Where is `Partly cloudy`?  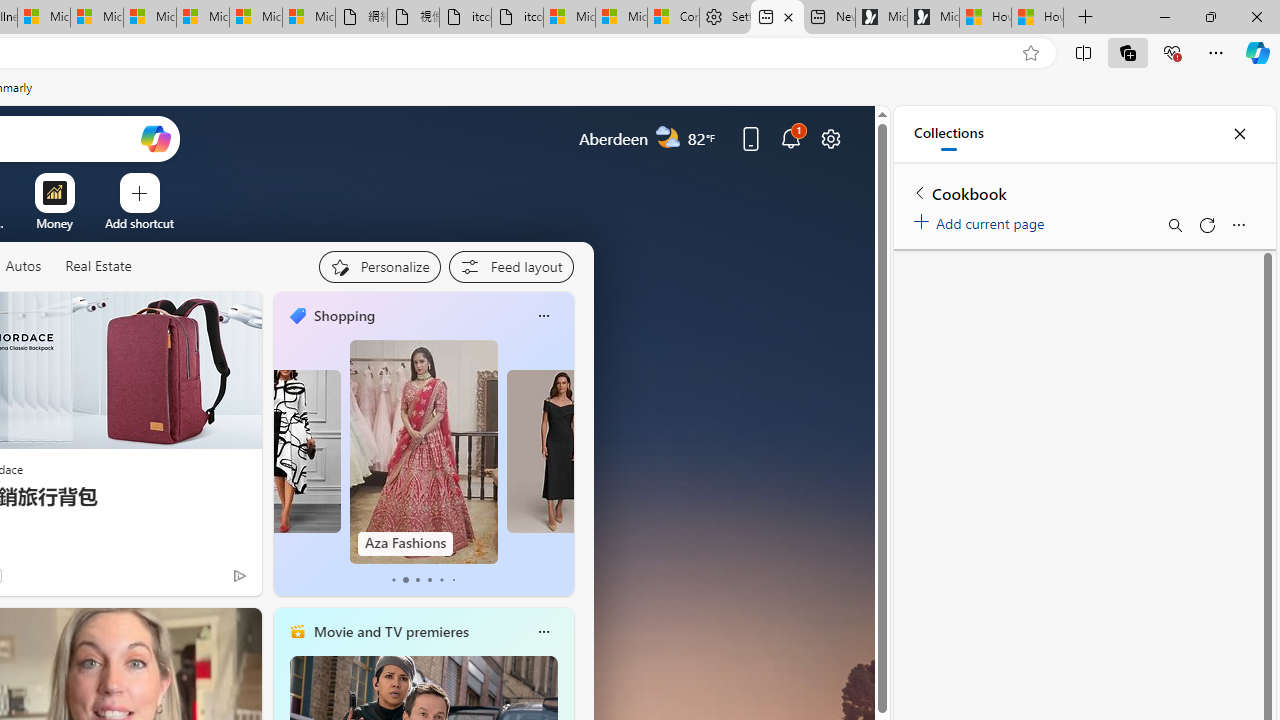
Partly cloudy is located at coordinates (668, 137).